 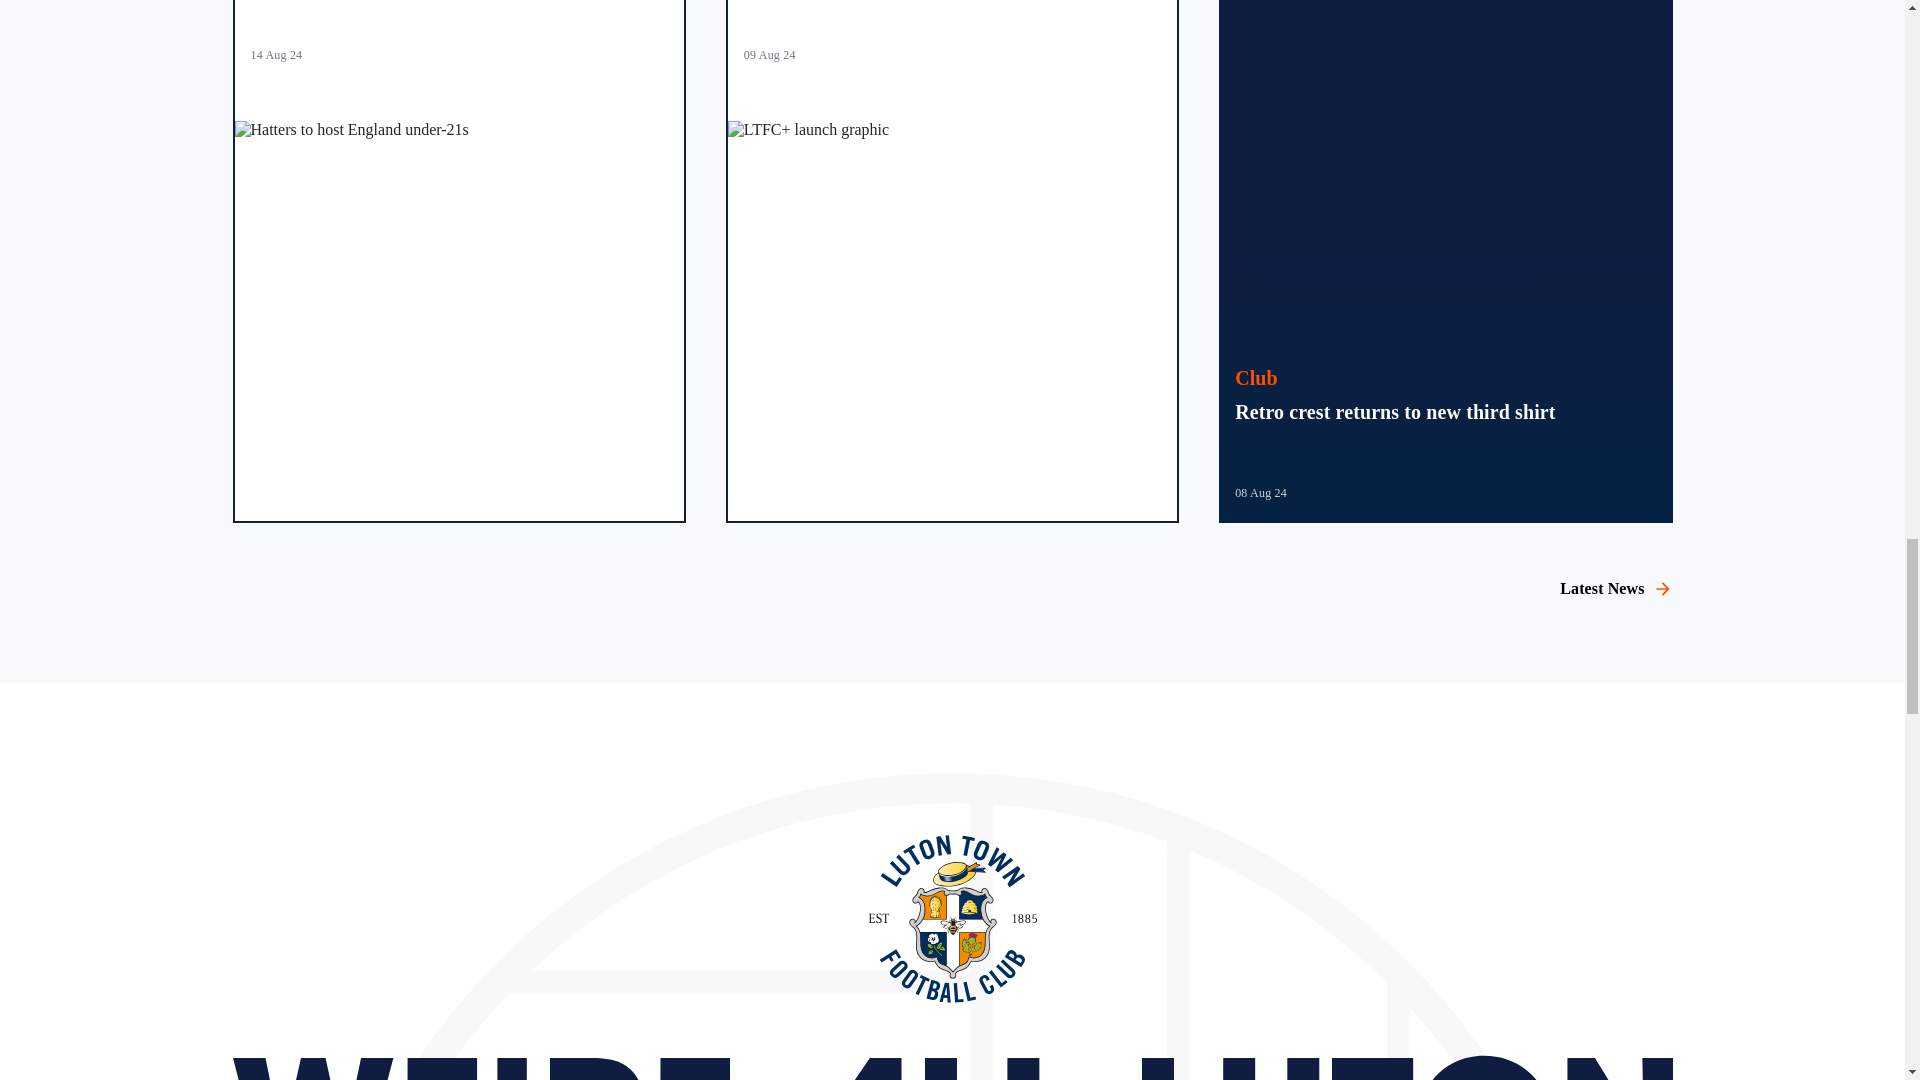 I want to click on Latest News, so click(x=1616, y=588).